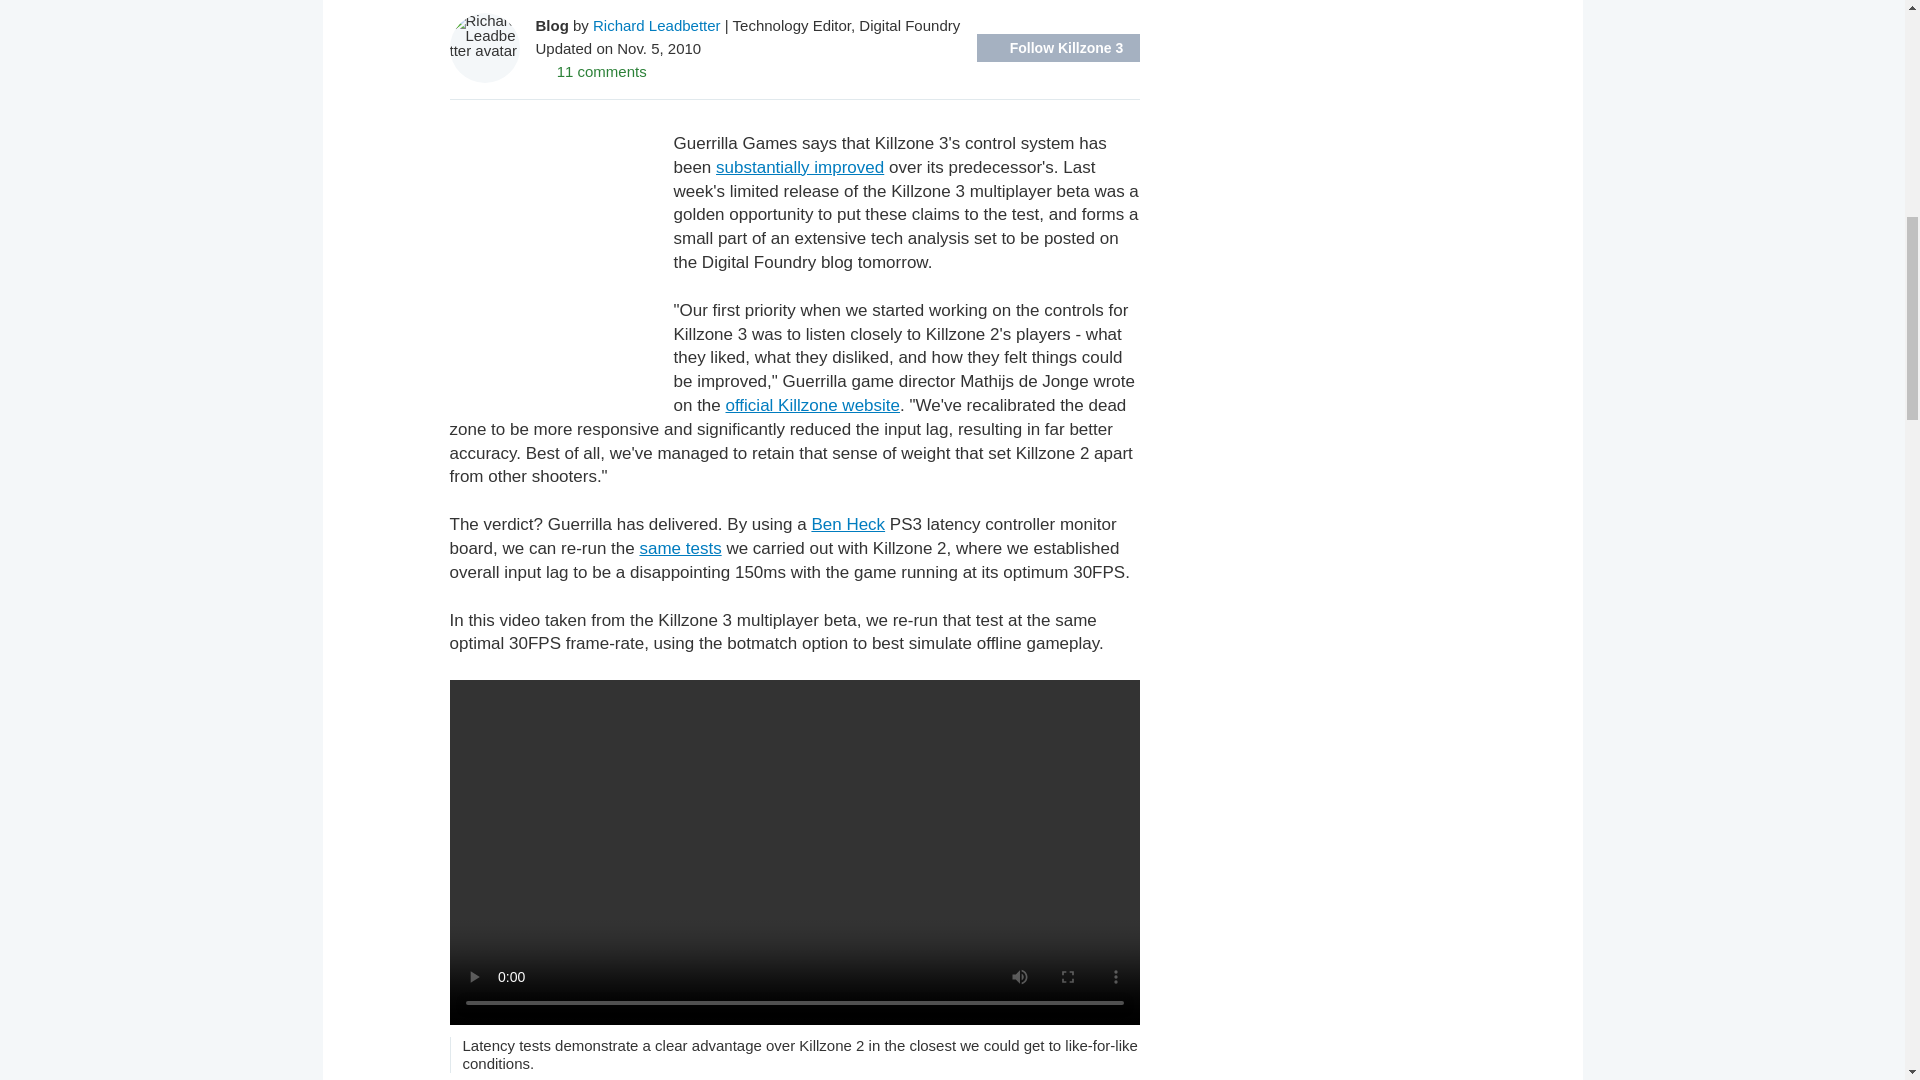 The height and width of the screenshot is (1080, 1920). Describe the element at coordinates (848, 524) in the screenshot. I see `Ben Heck` at that location.